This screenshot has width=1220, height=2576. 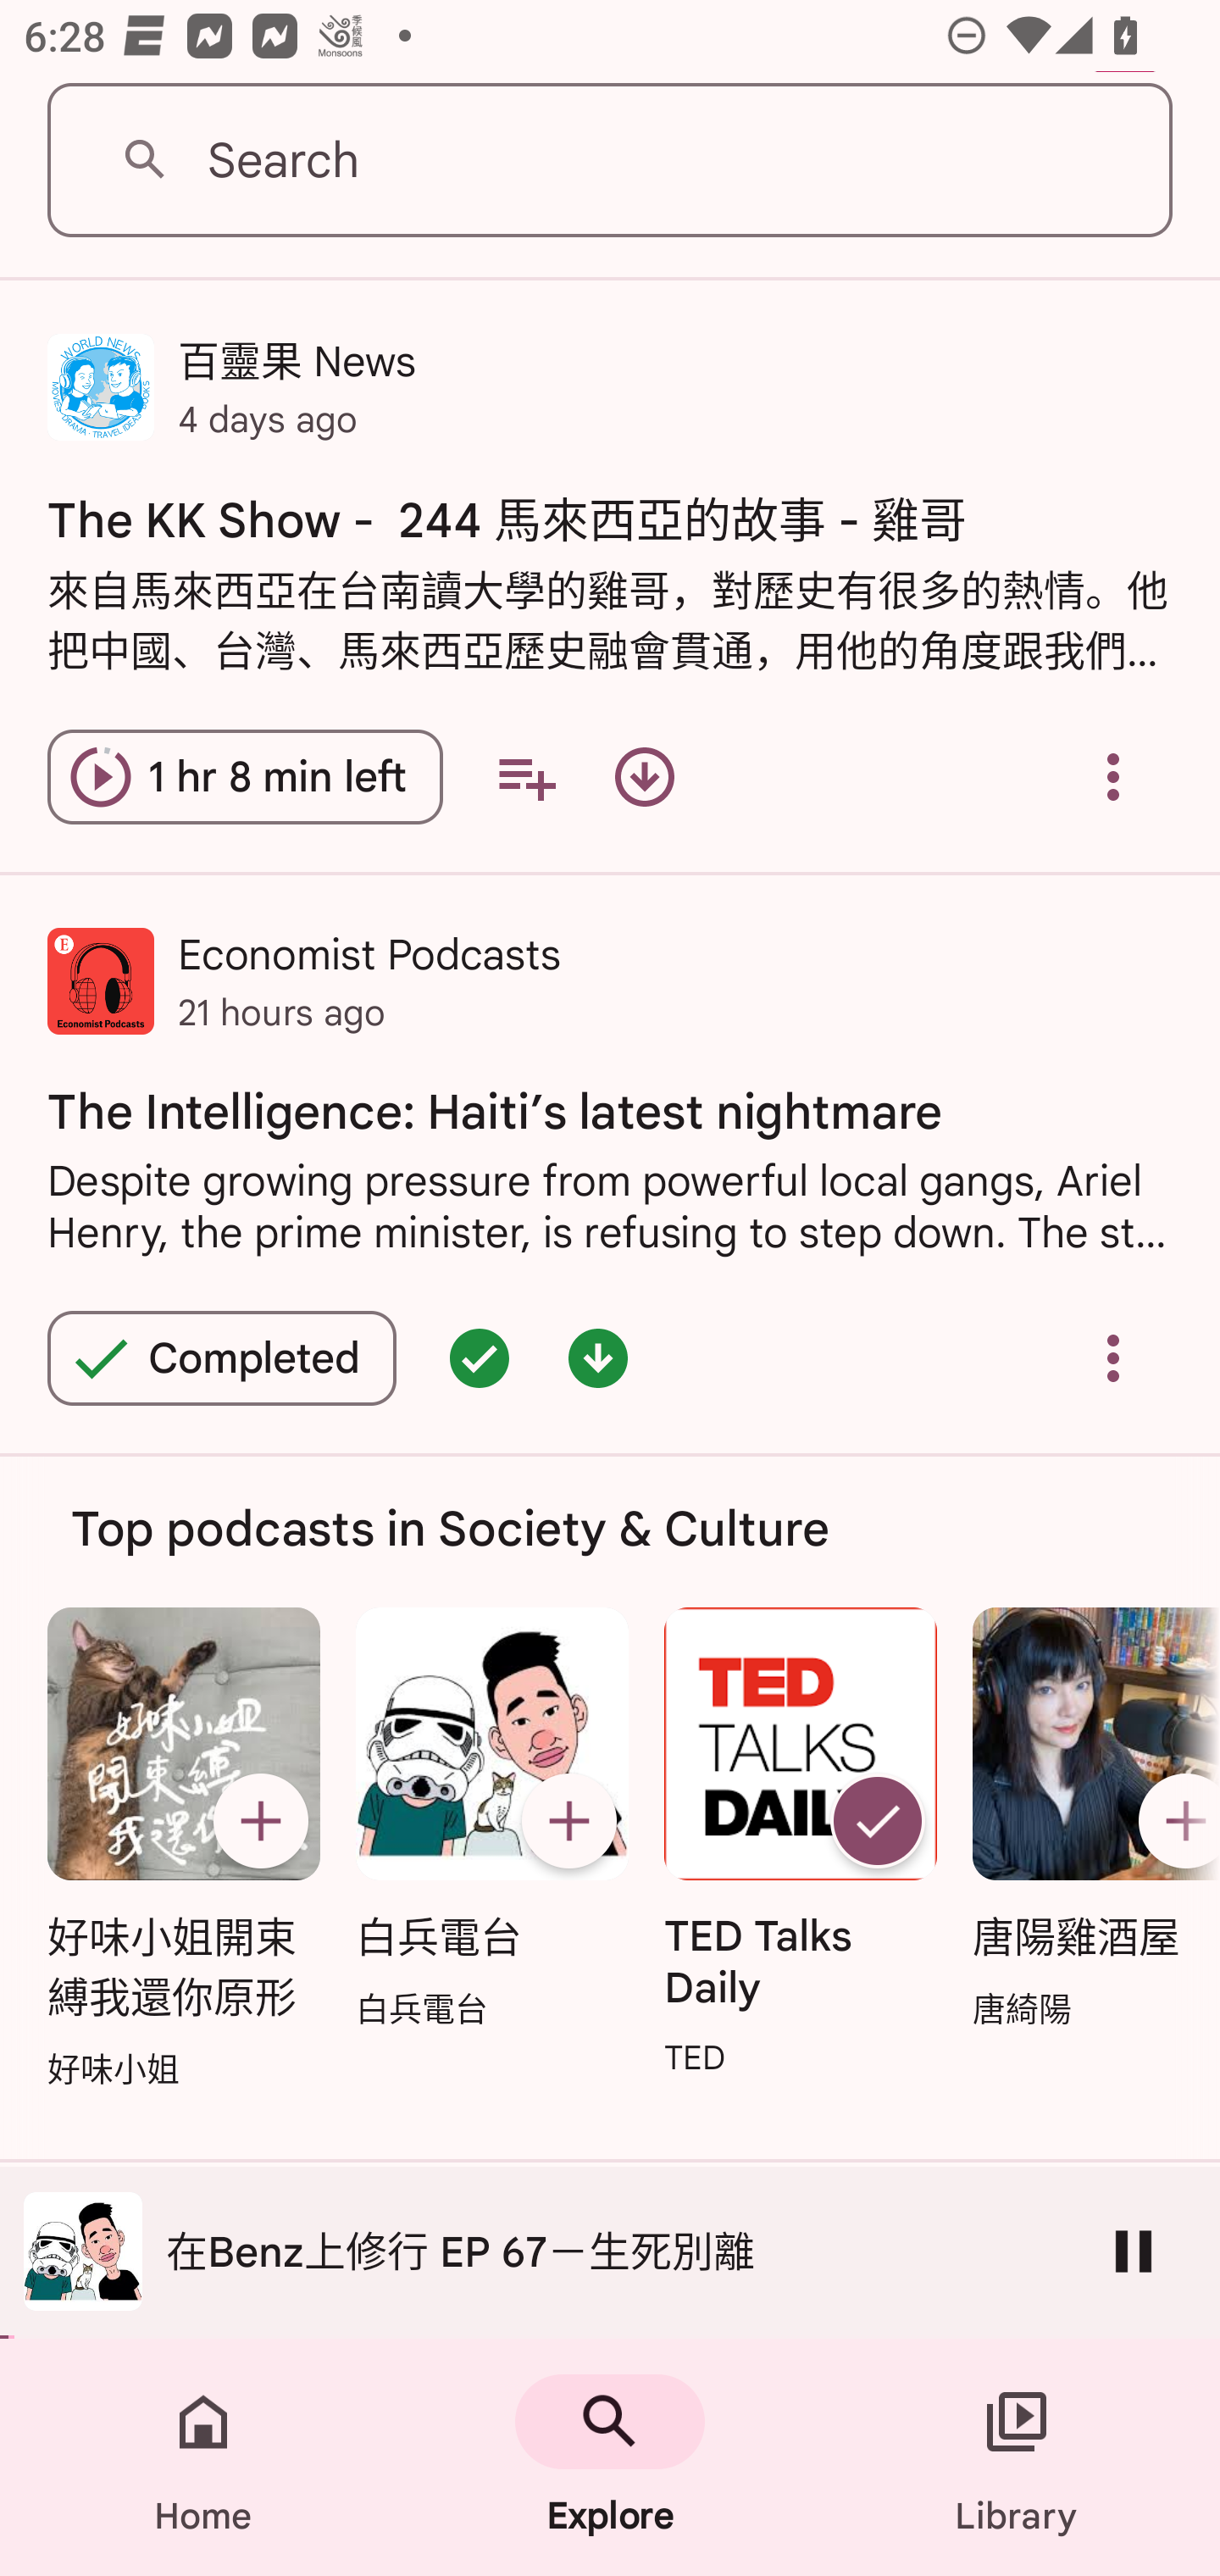 I want to click on Episode downloaded - double tap for options, so click(x=598, y=1359).